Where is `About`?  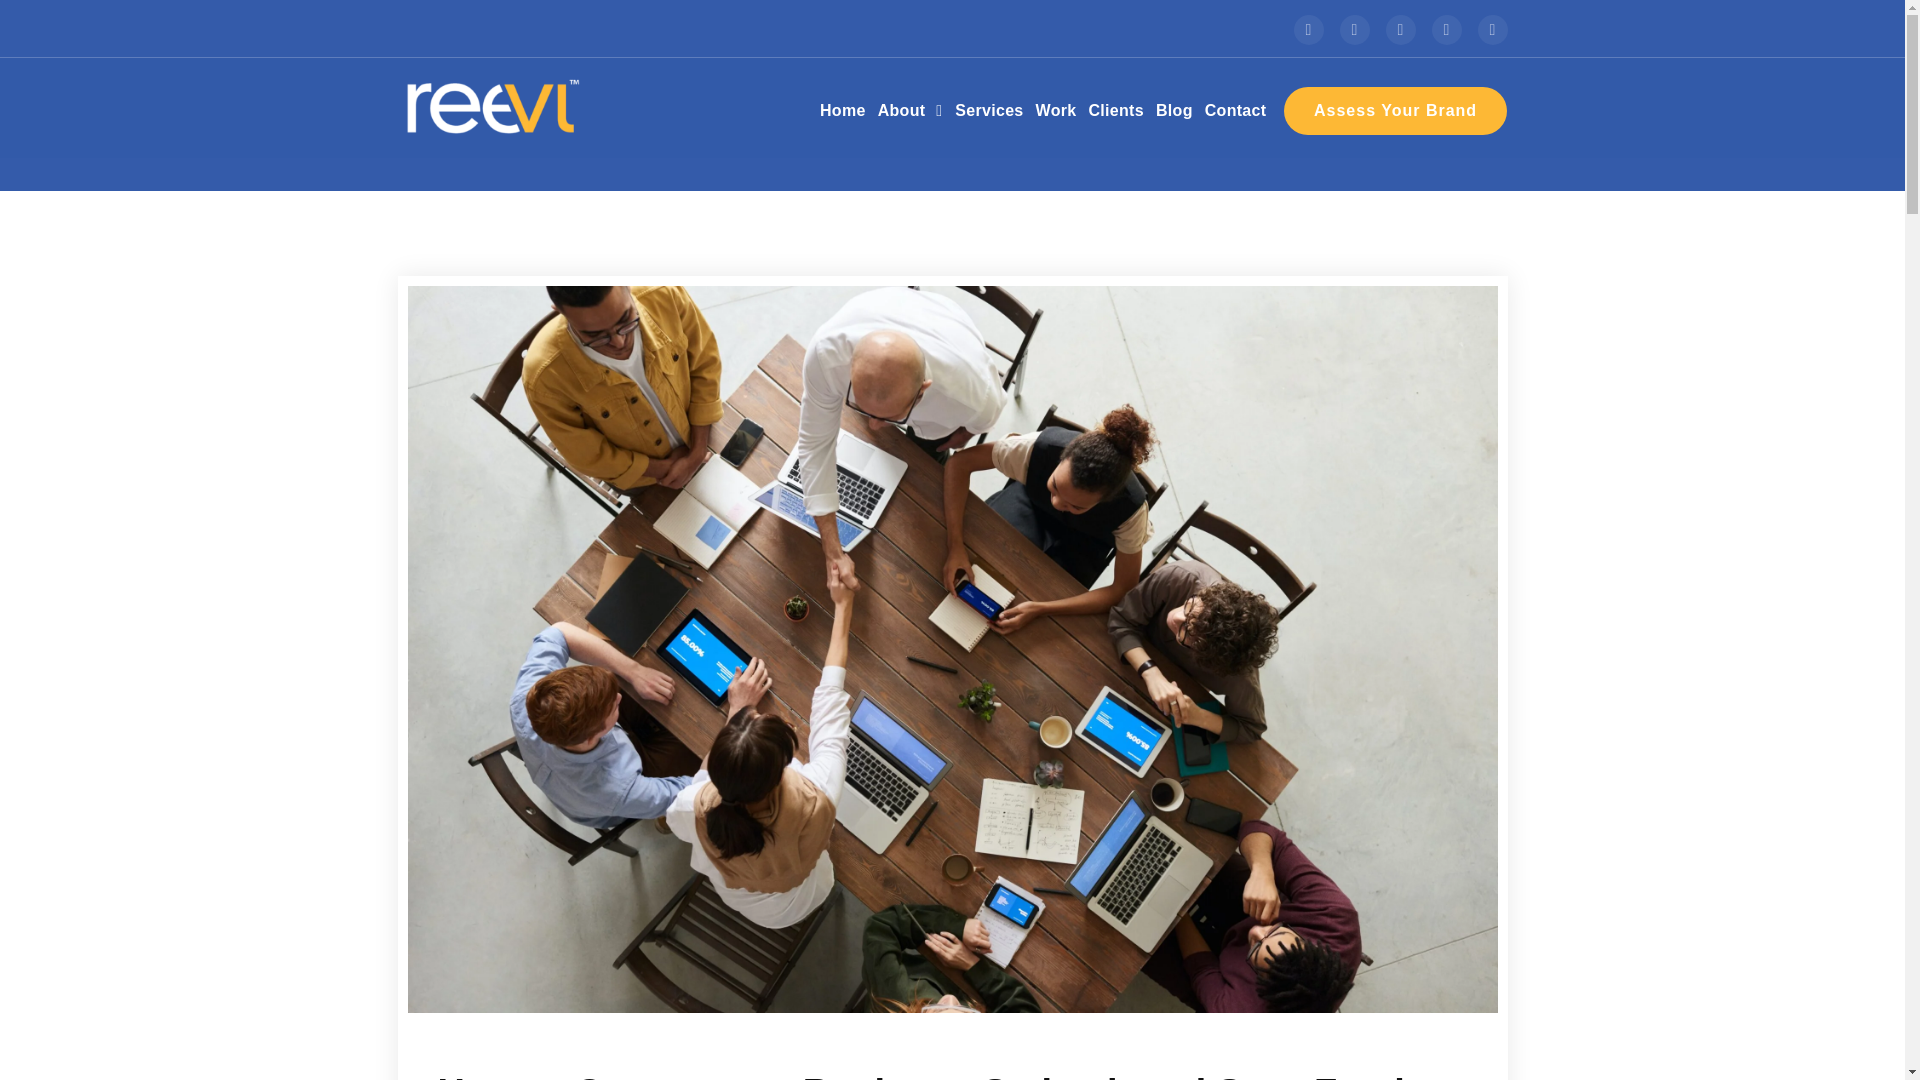
About is located at coordinates (910, 110).